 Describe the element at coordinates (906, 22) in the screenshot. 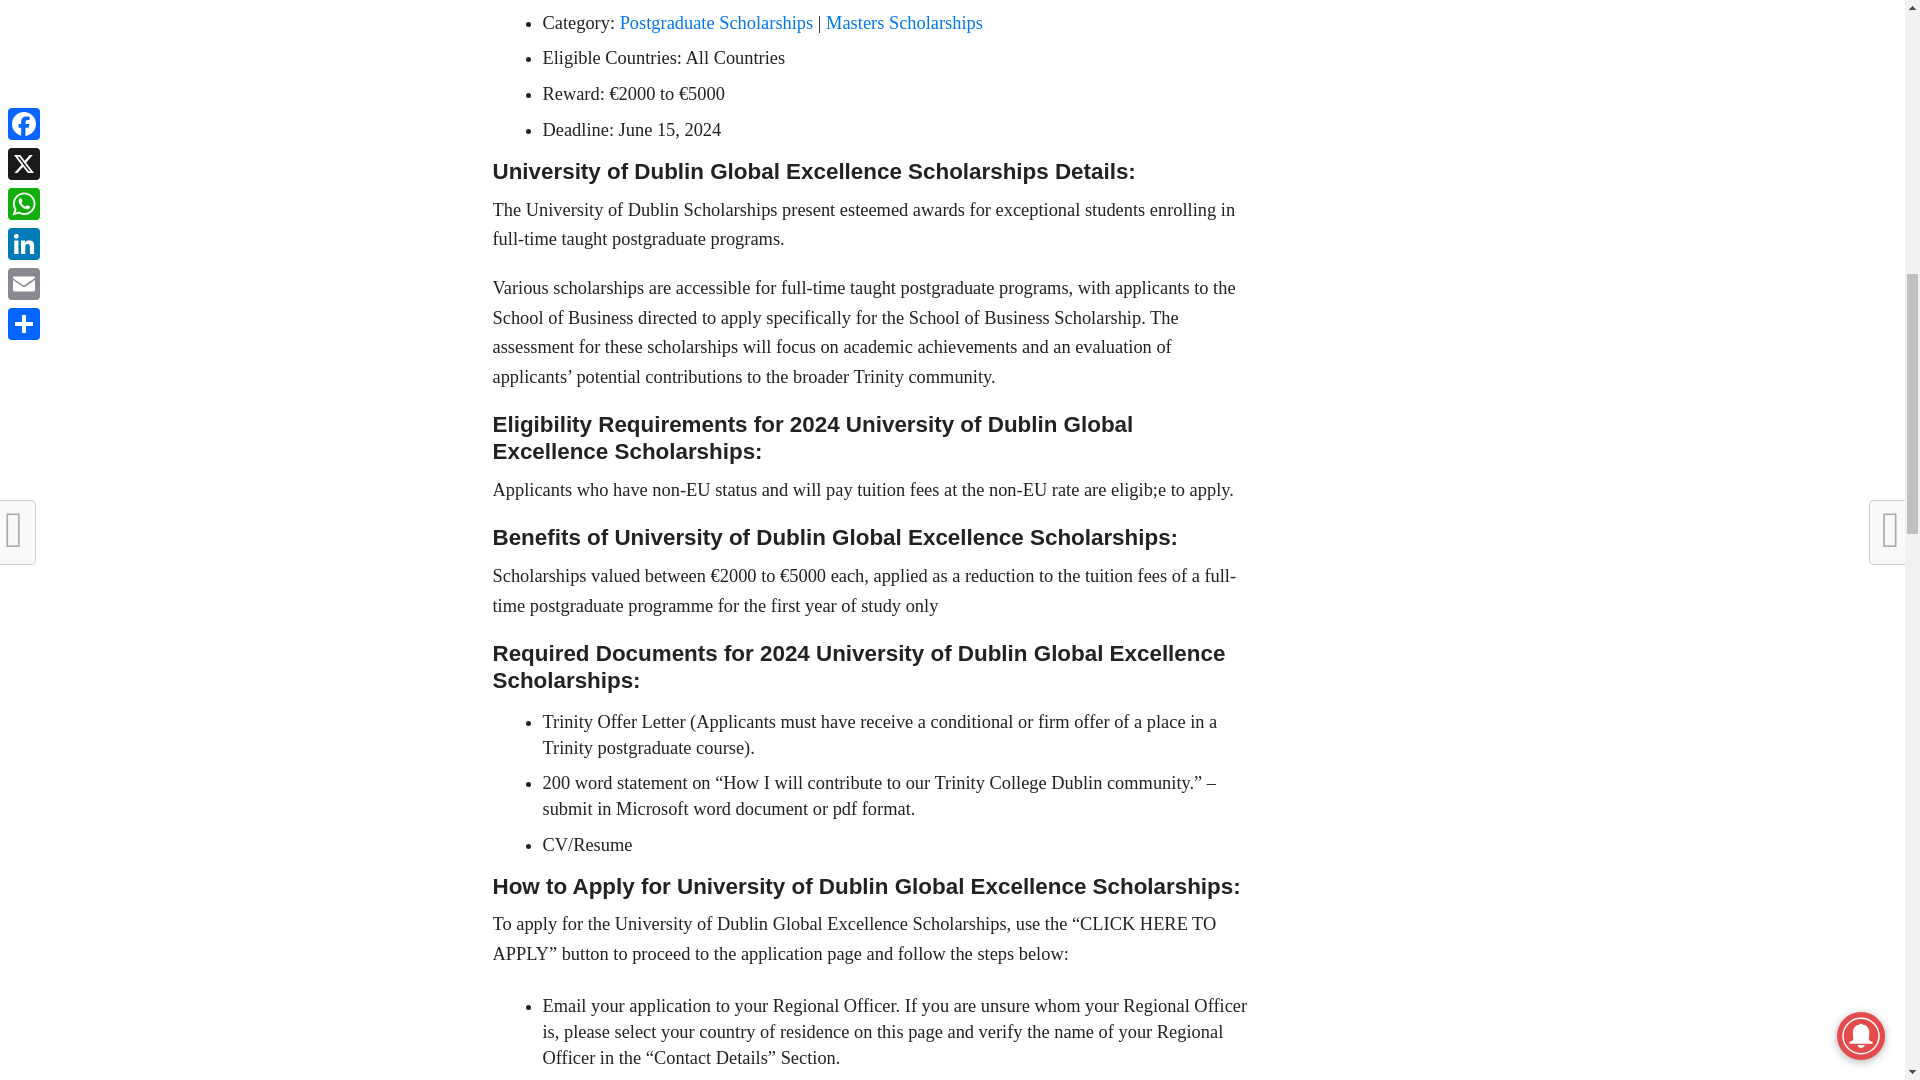

I see `Masters Scholarships ` at that location.